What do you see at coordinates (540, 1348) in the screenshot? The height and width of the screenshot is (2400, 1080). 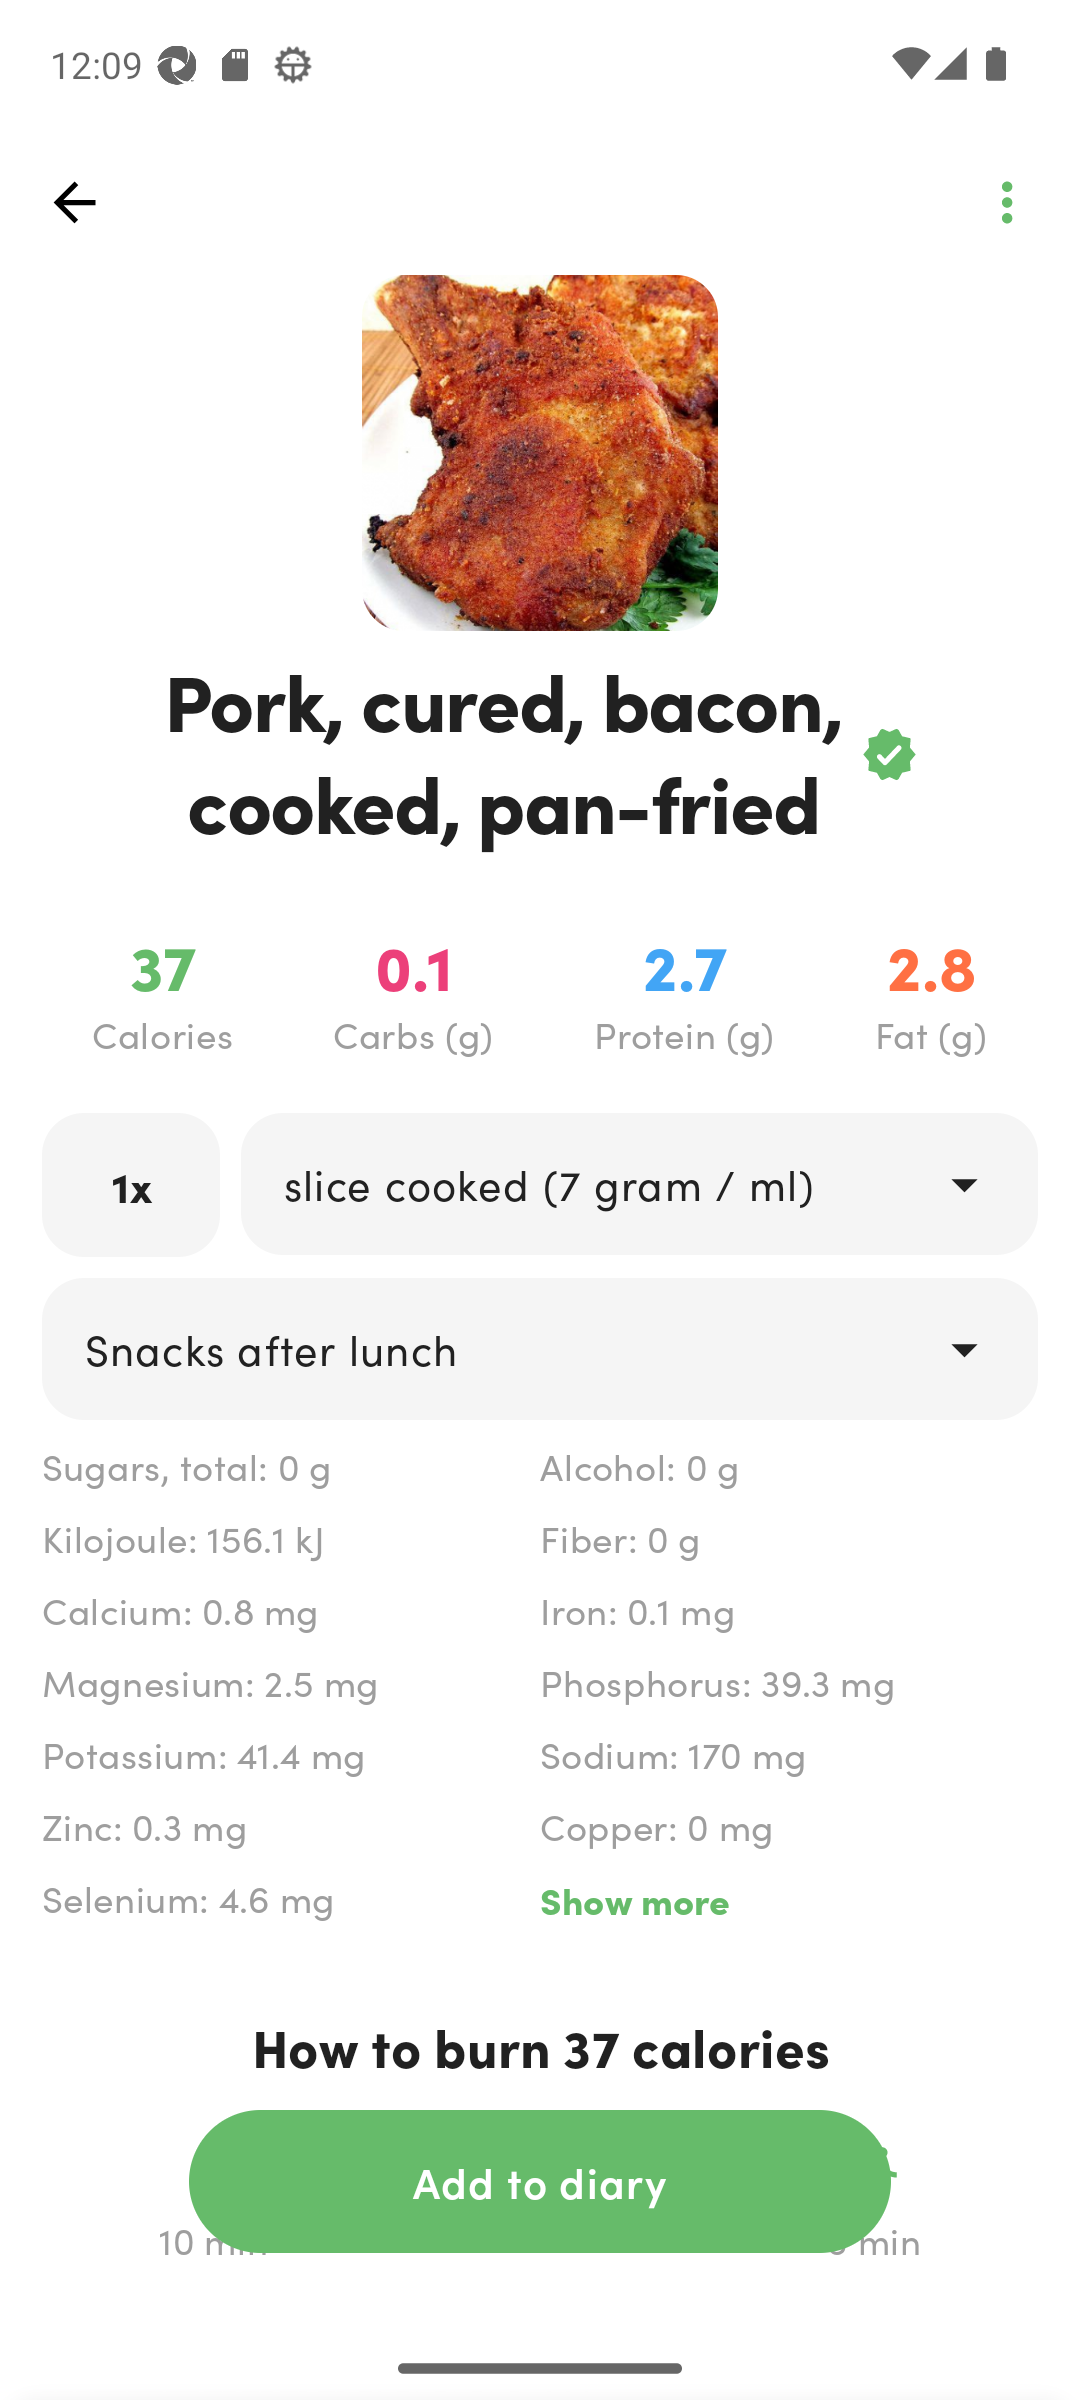 I see `drop_down Snacks after lunch` at bounding box center [540, 1348].